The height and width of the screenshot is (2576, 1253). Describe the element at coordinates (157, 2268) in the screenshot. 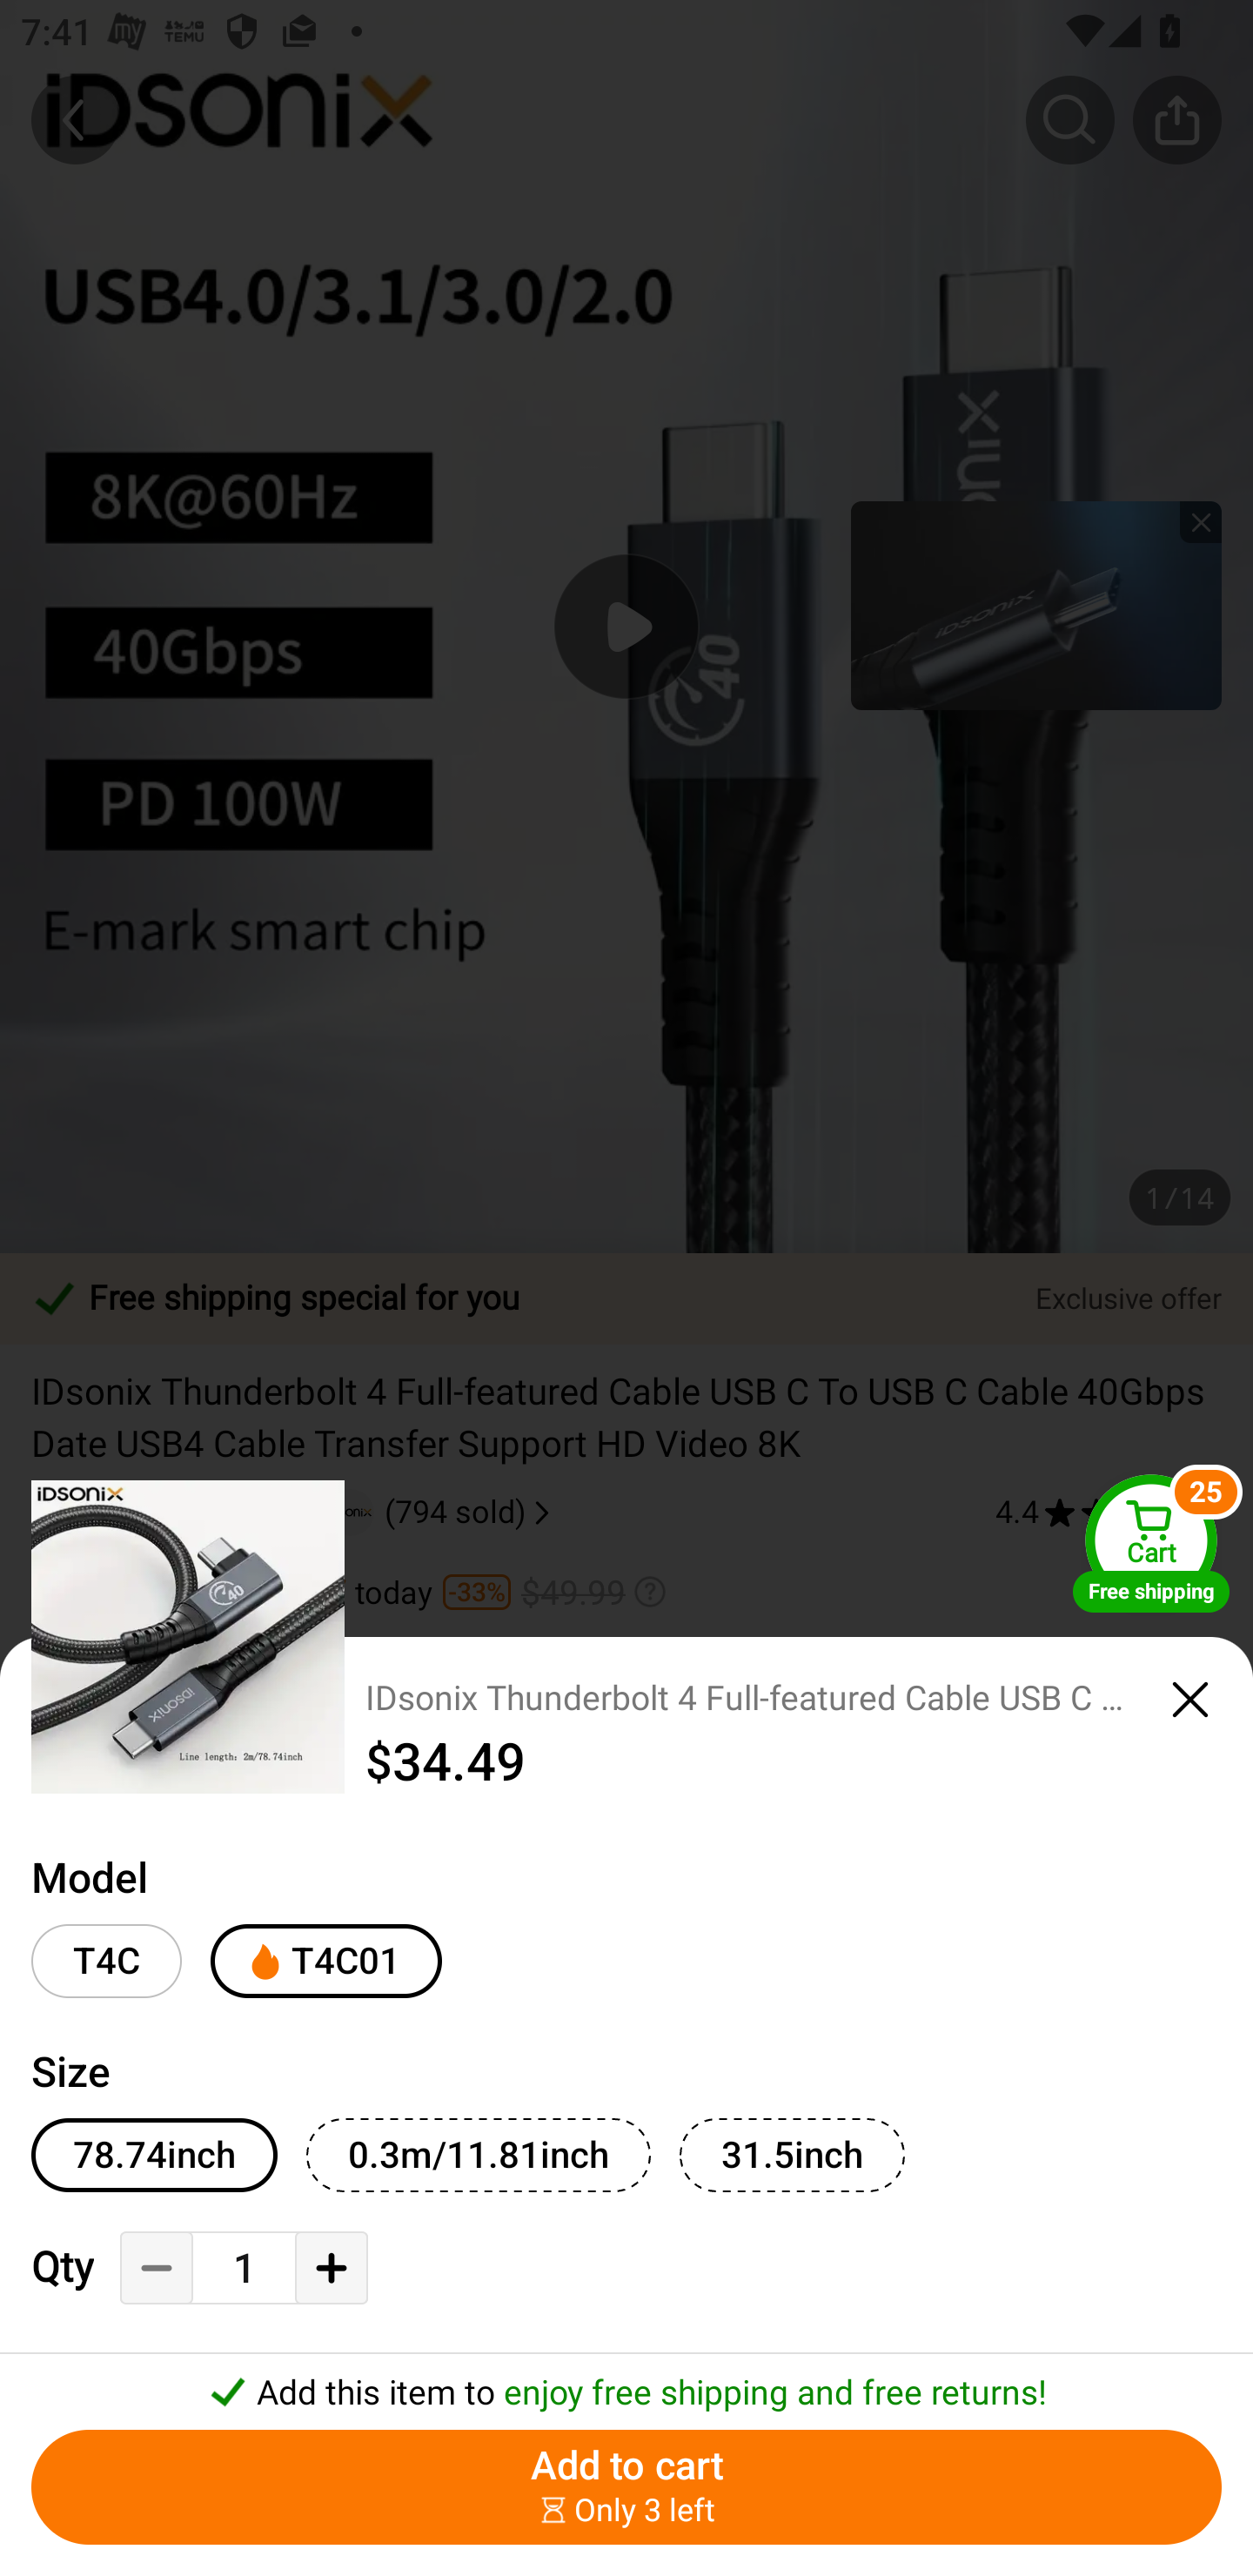

I see `Decrease Quantity Button` at that location.